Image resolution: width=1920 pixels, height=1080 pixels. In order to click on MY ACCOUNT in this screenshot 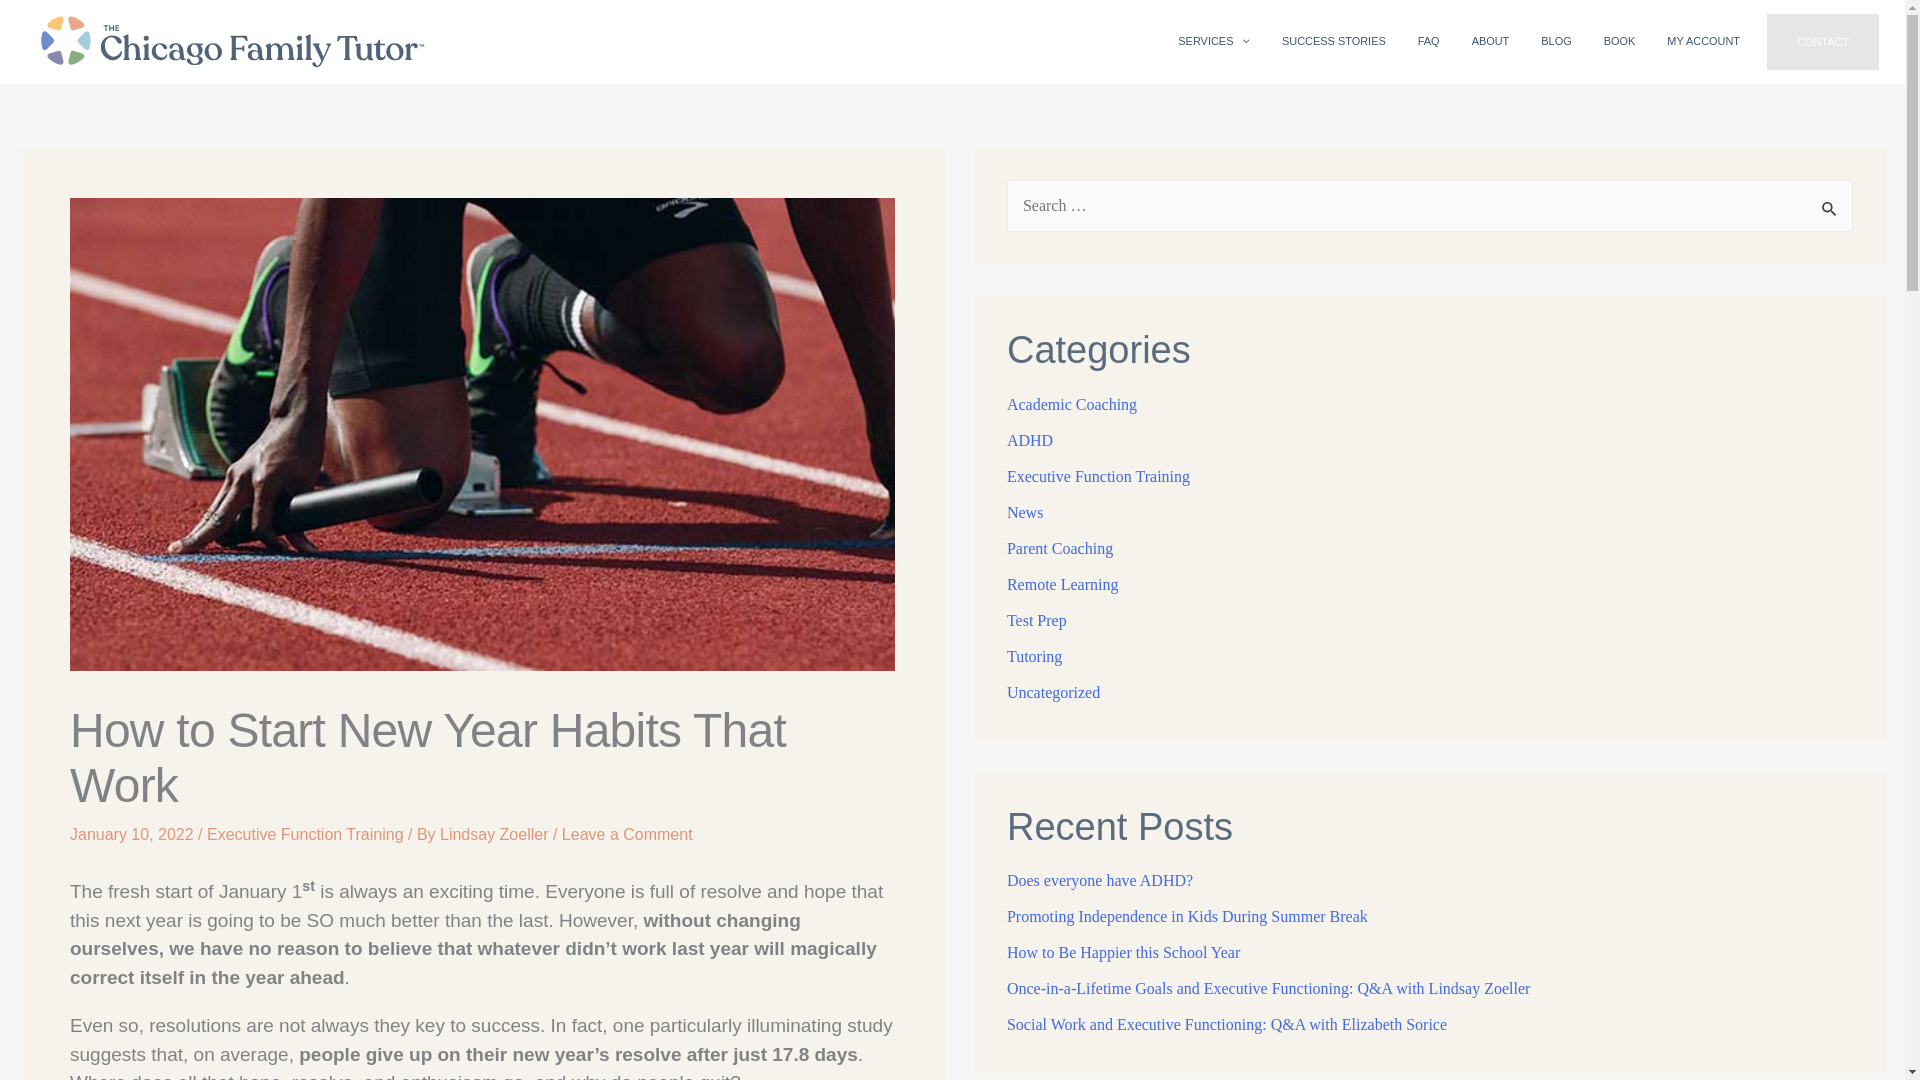, I will do `click(1704, 42)`.